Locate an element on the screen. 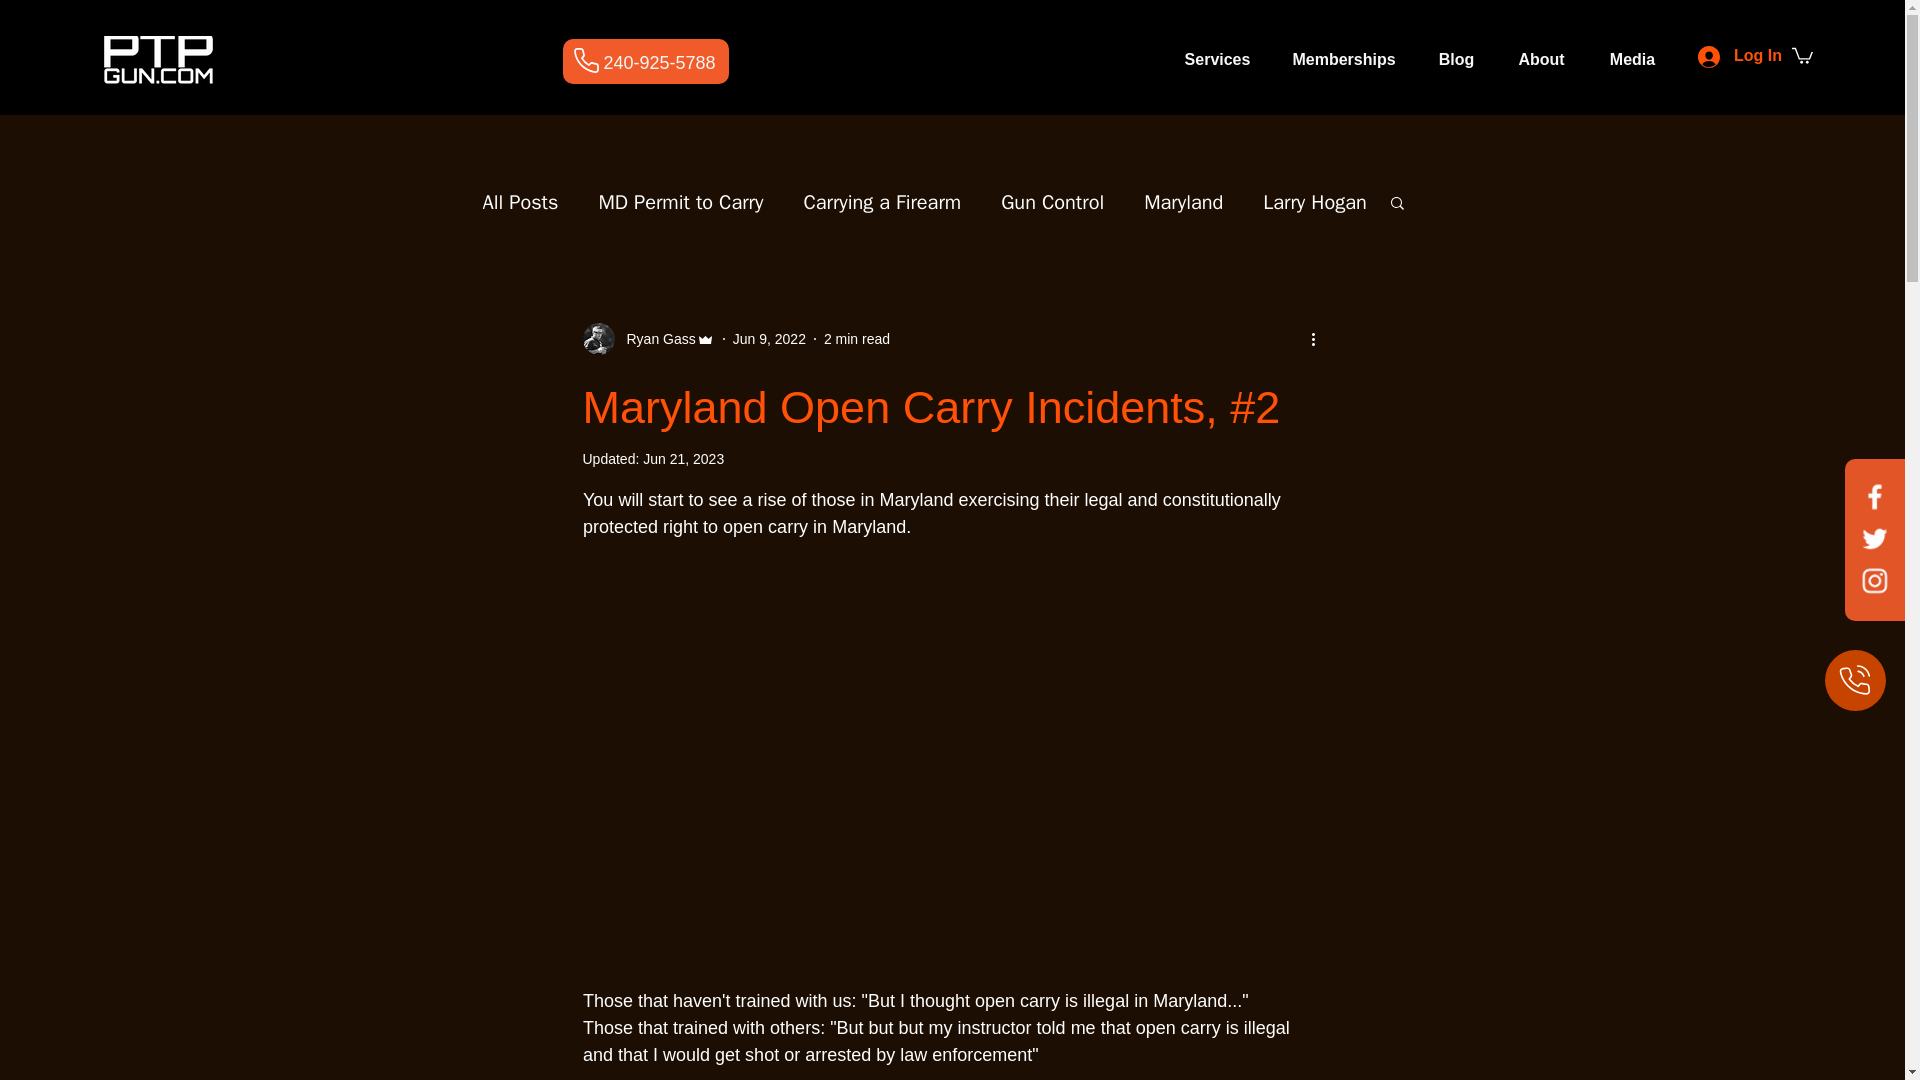  MD Permit to Carry is located at coordinates (680, 200).